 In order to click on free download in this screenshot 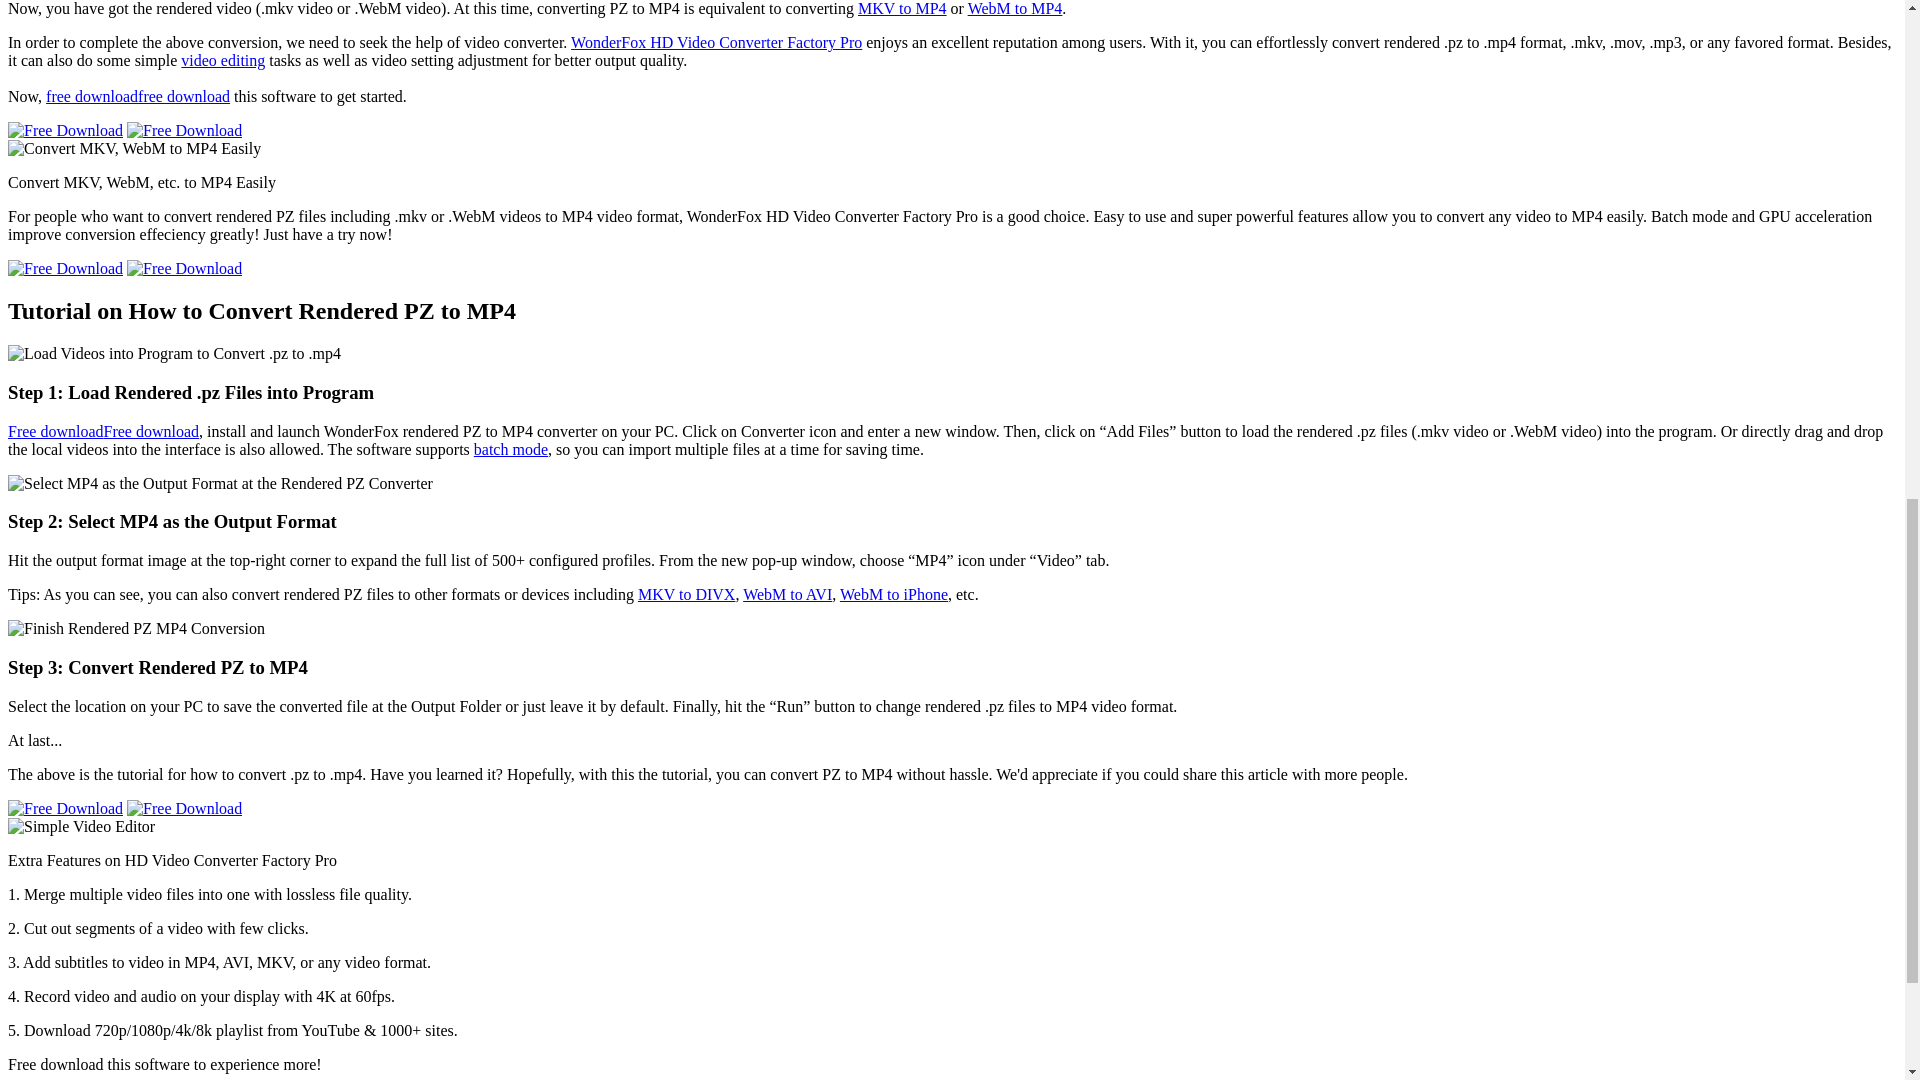, I will do `click(92, 96)`.